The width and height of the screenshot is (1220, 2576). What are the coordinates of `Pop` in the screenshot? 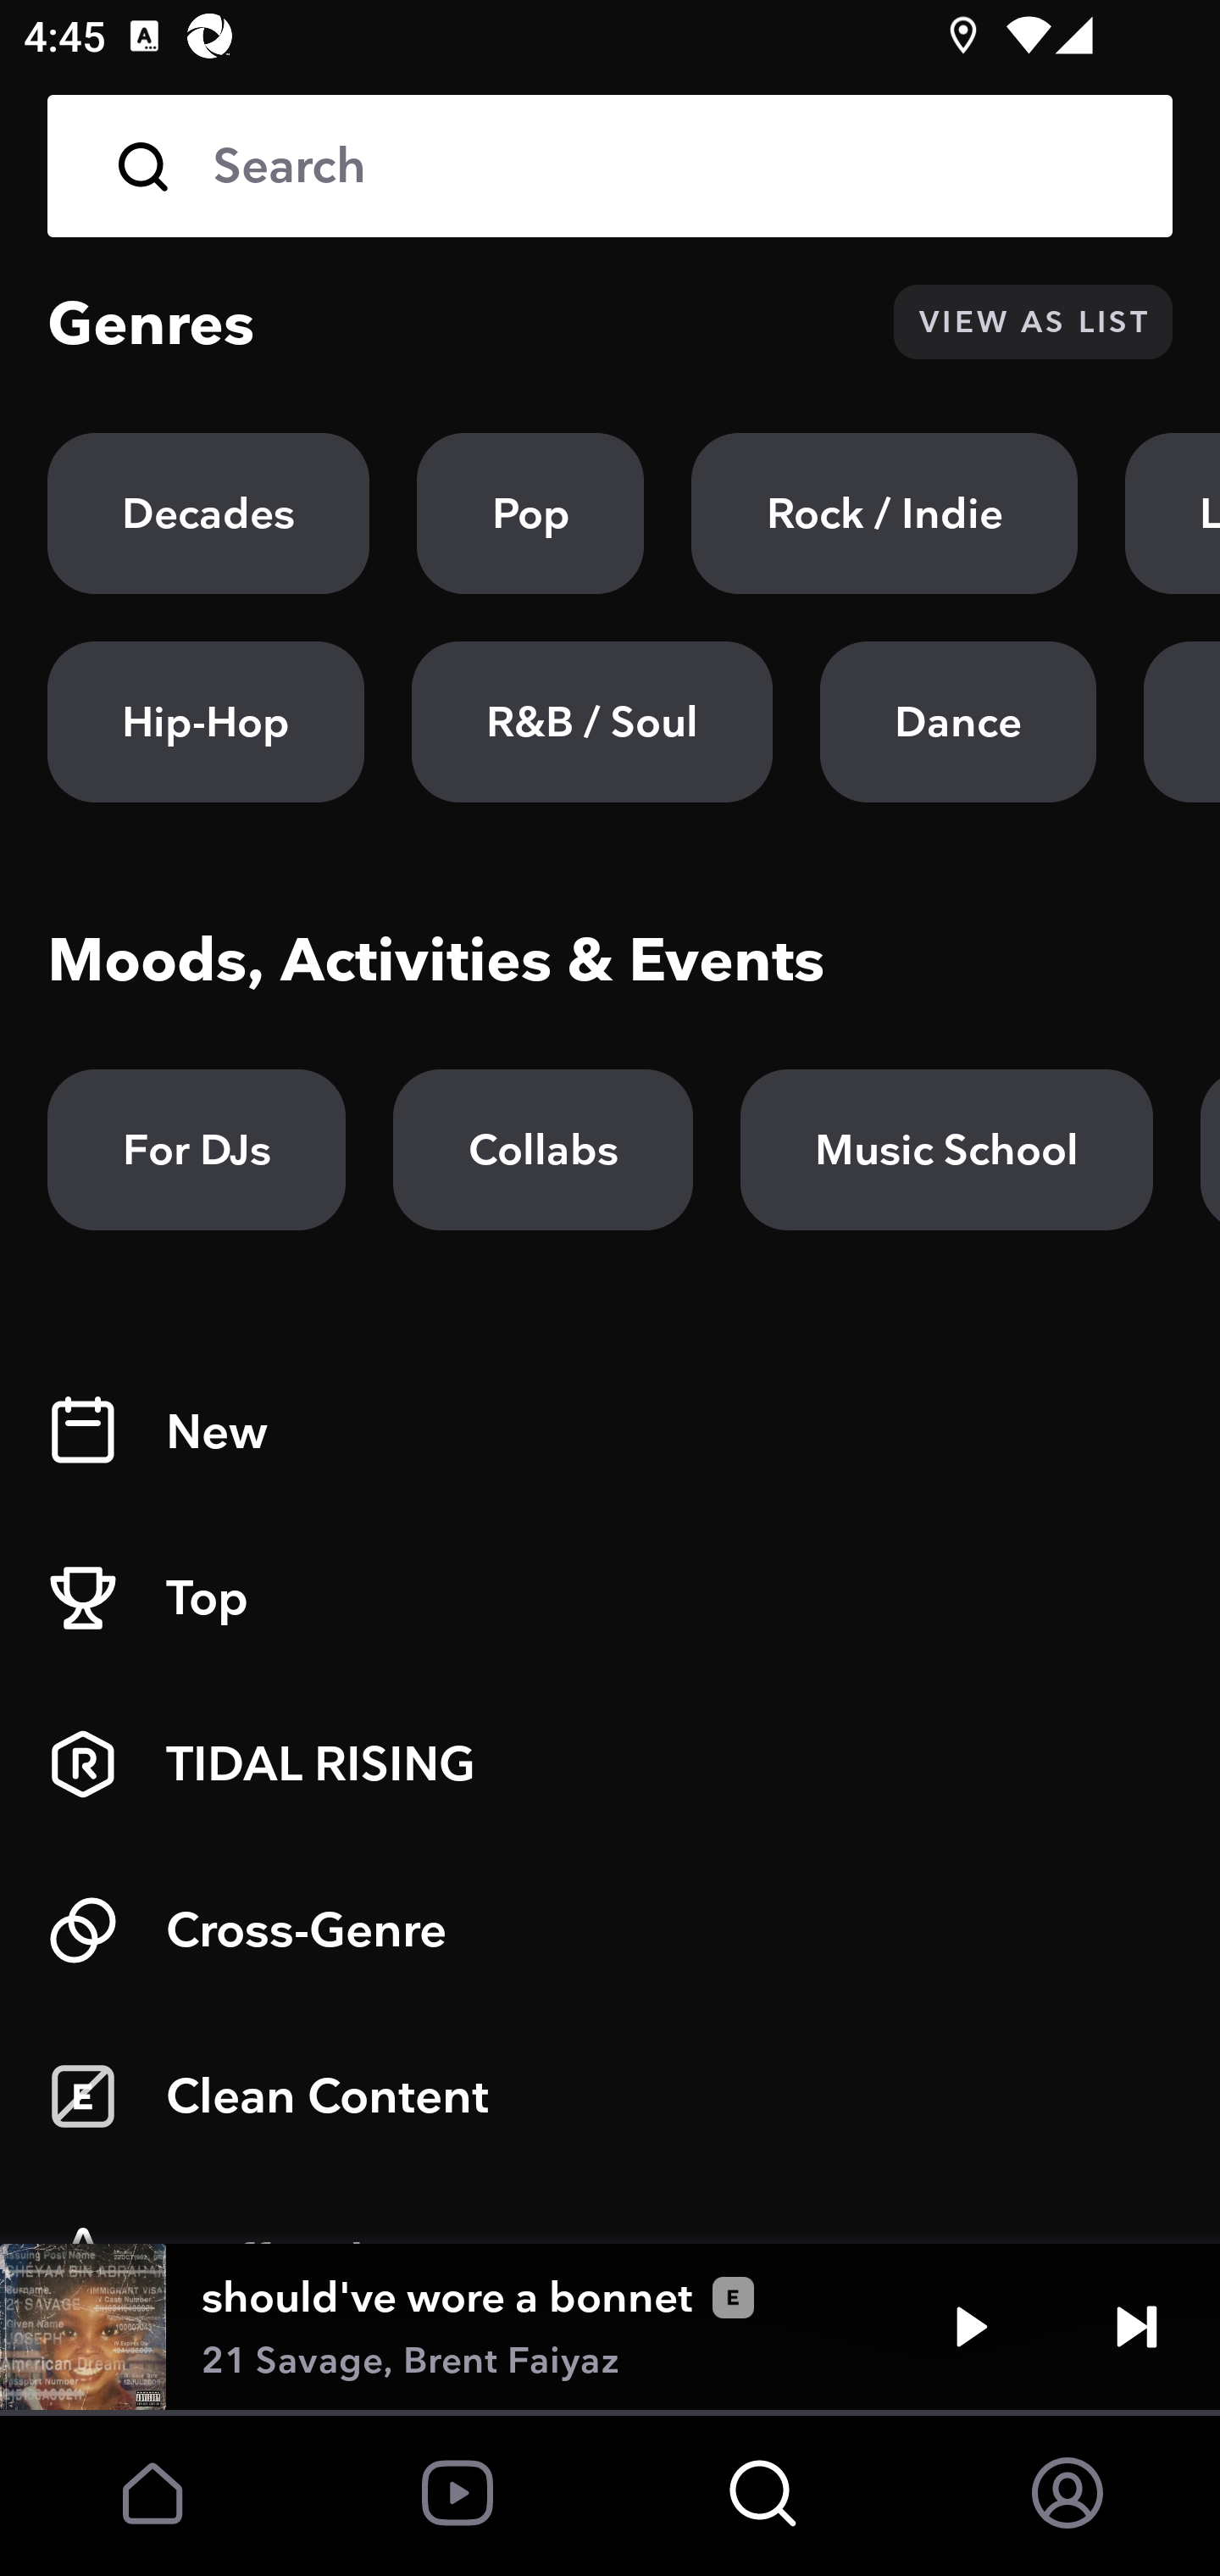 It's located at (530, 514).